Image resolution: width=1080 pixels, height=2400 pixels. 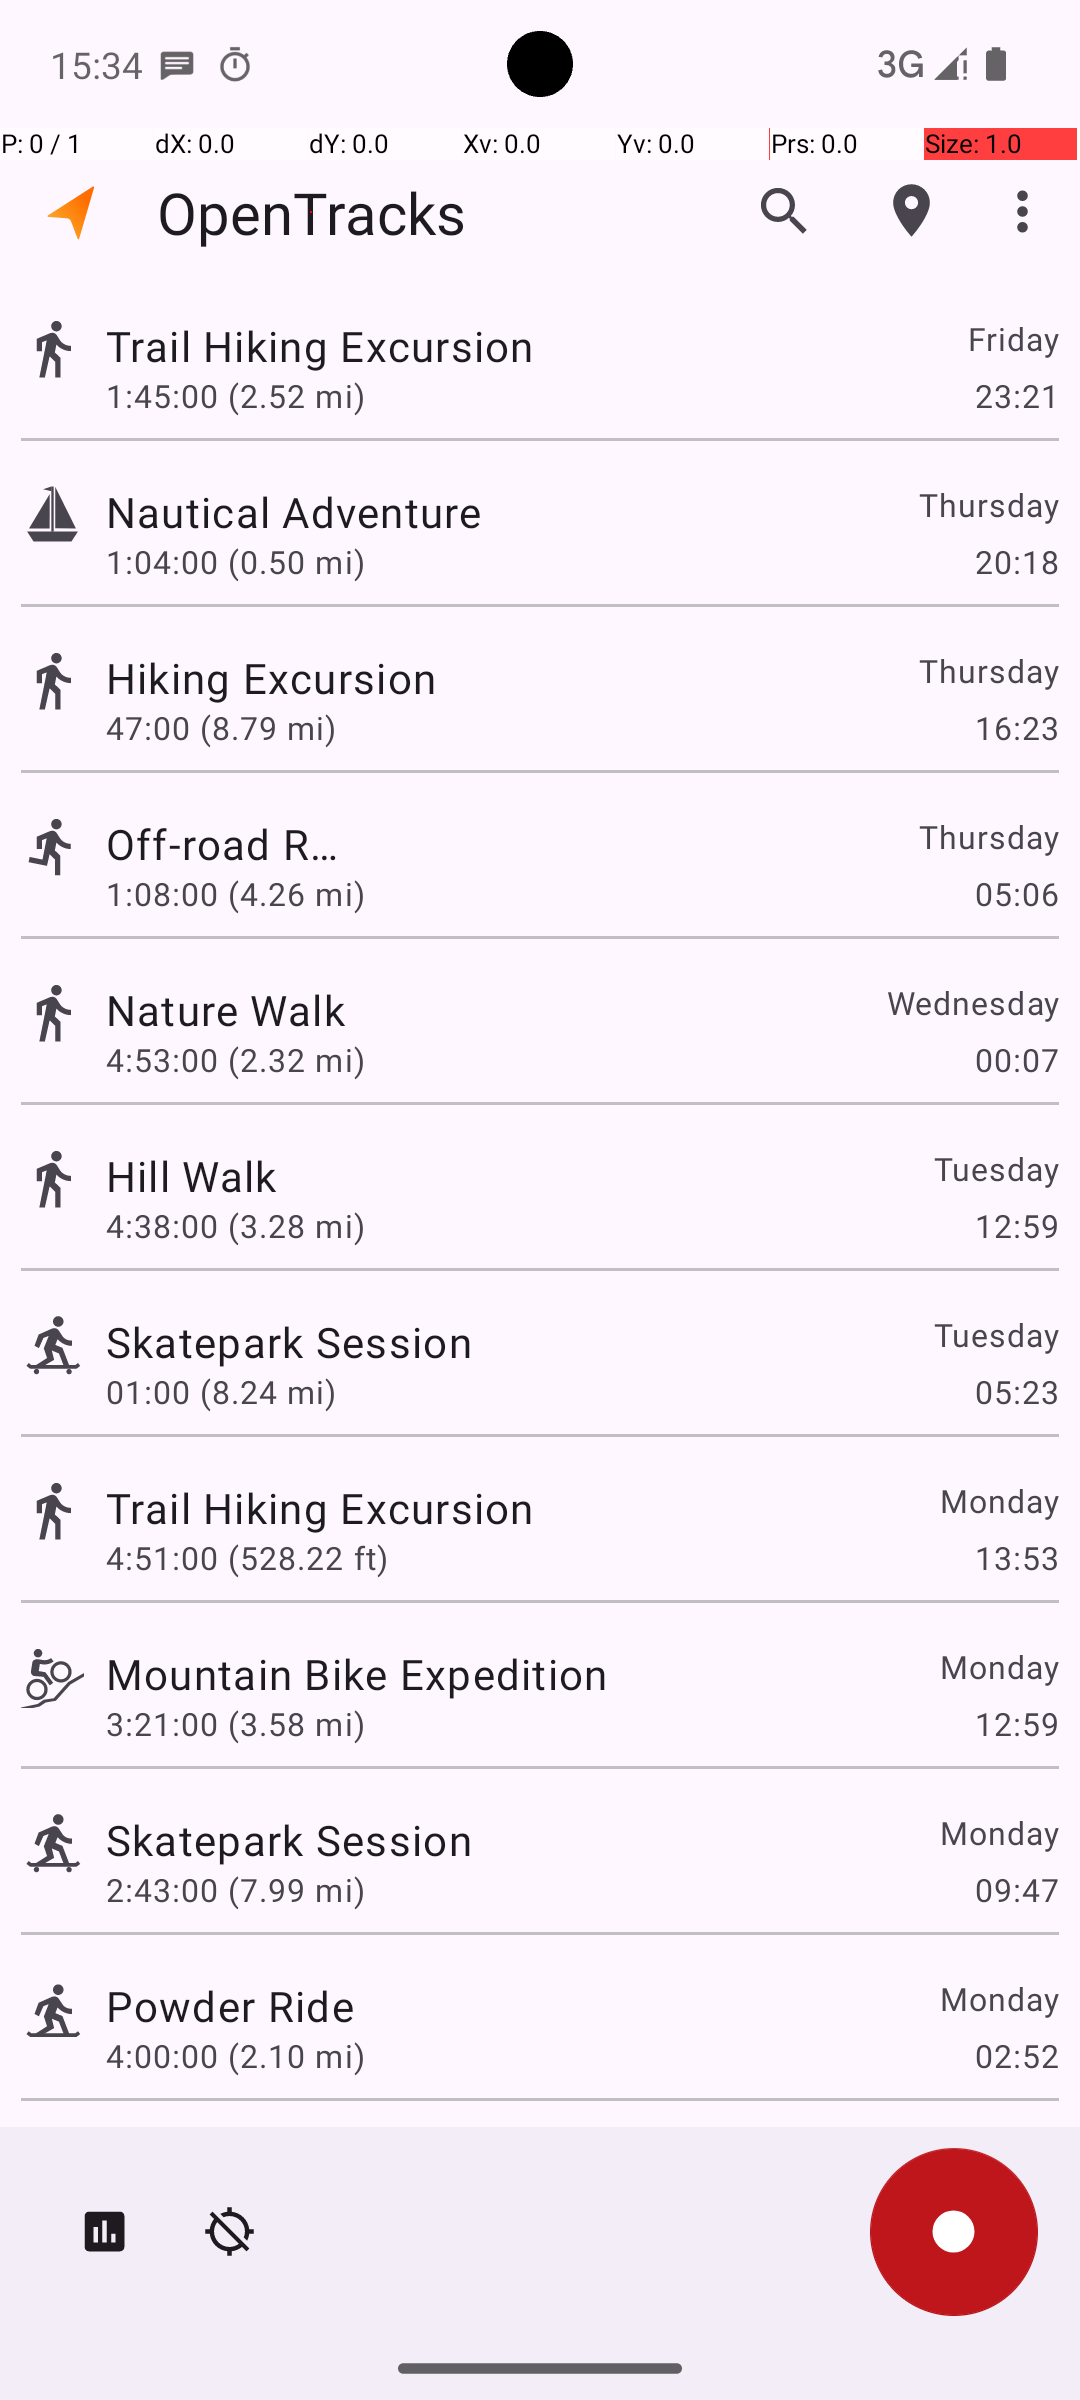 What do you see at coordinates (236, 1226) in the screenshot?
I see `4:38:00 (3.28 mi)` at bounding box center [236, 1226].